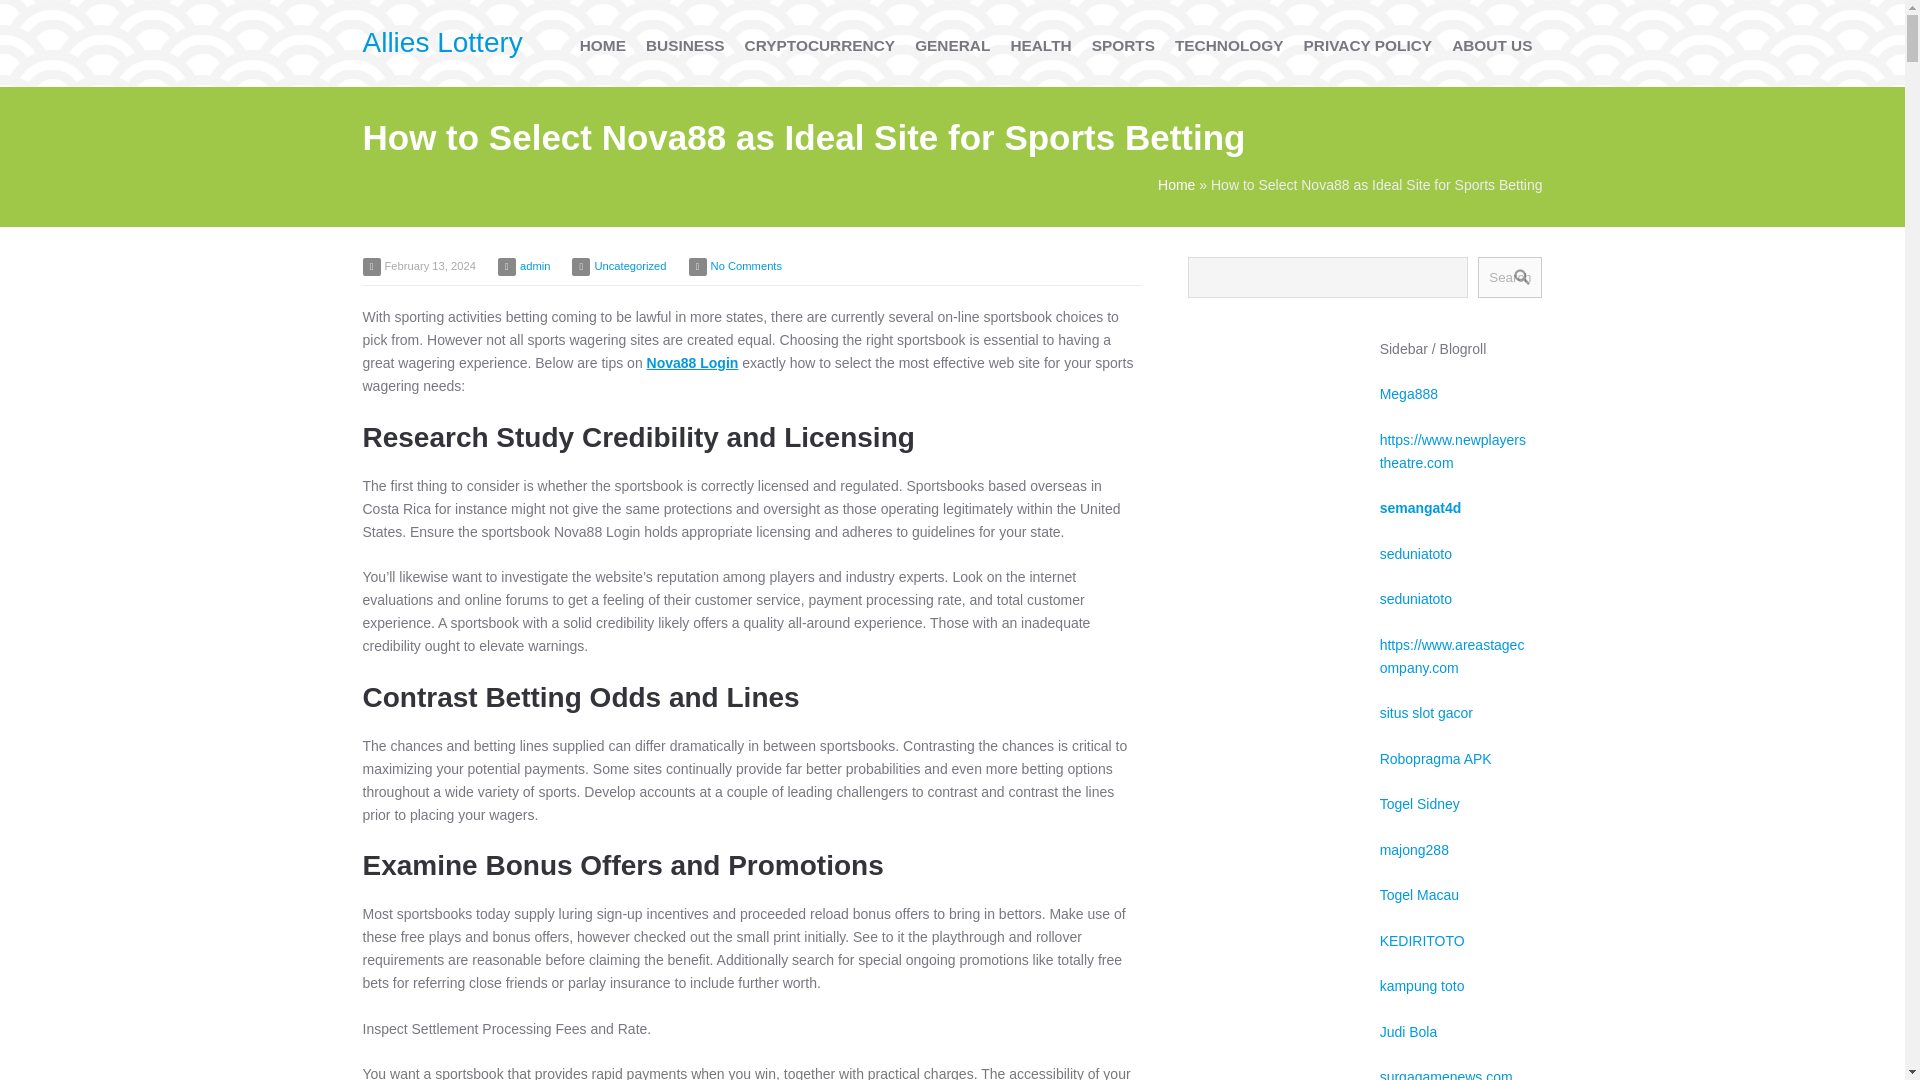  What do you see at coordinates (1436, 758) in the screenshot?
I see `Robopragma APK` at bounding box center [1436, 758].